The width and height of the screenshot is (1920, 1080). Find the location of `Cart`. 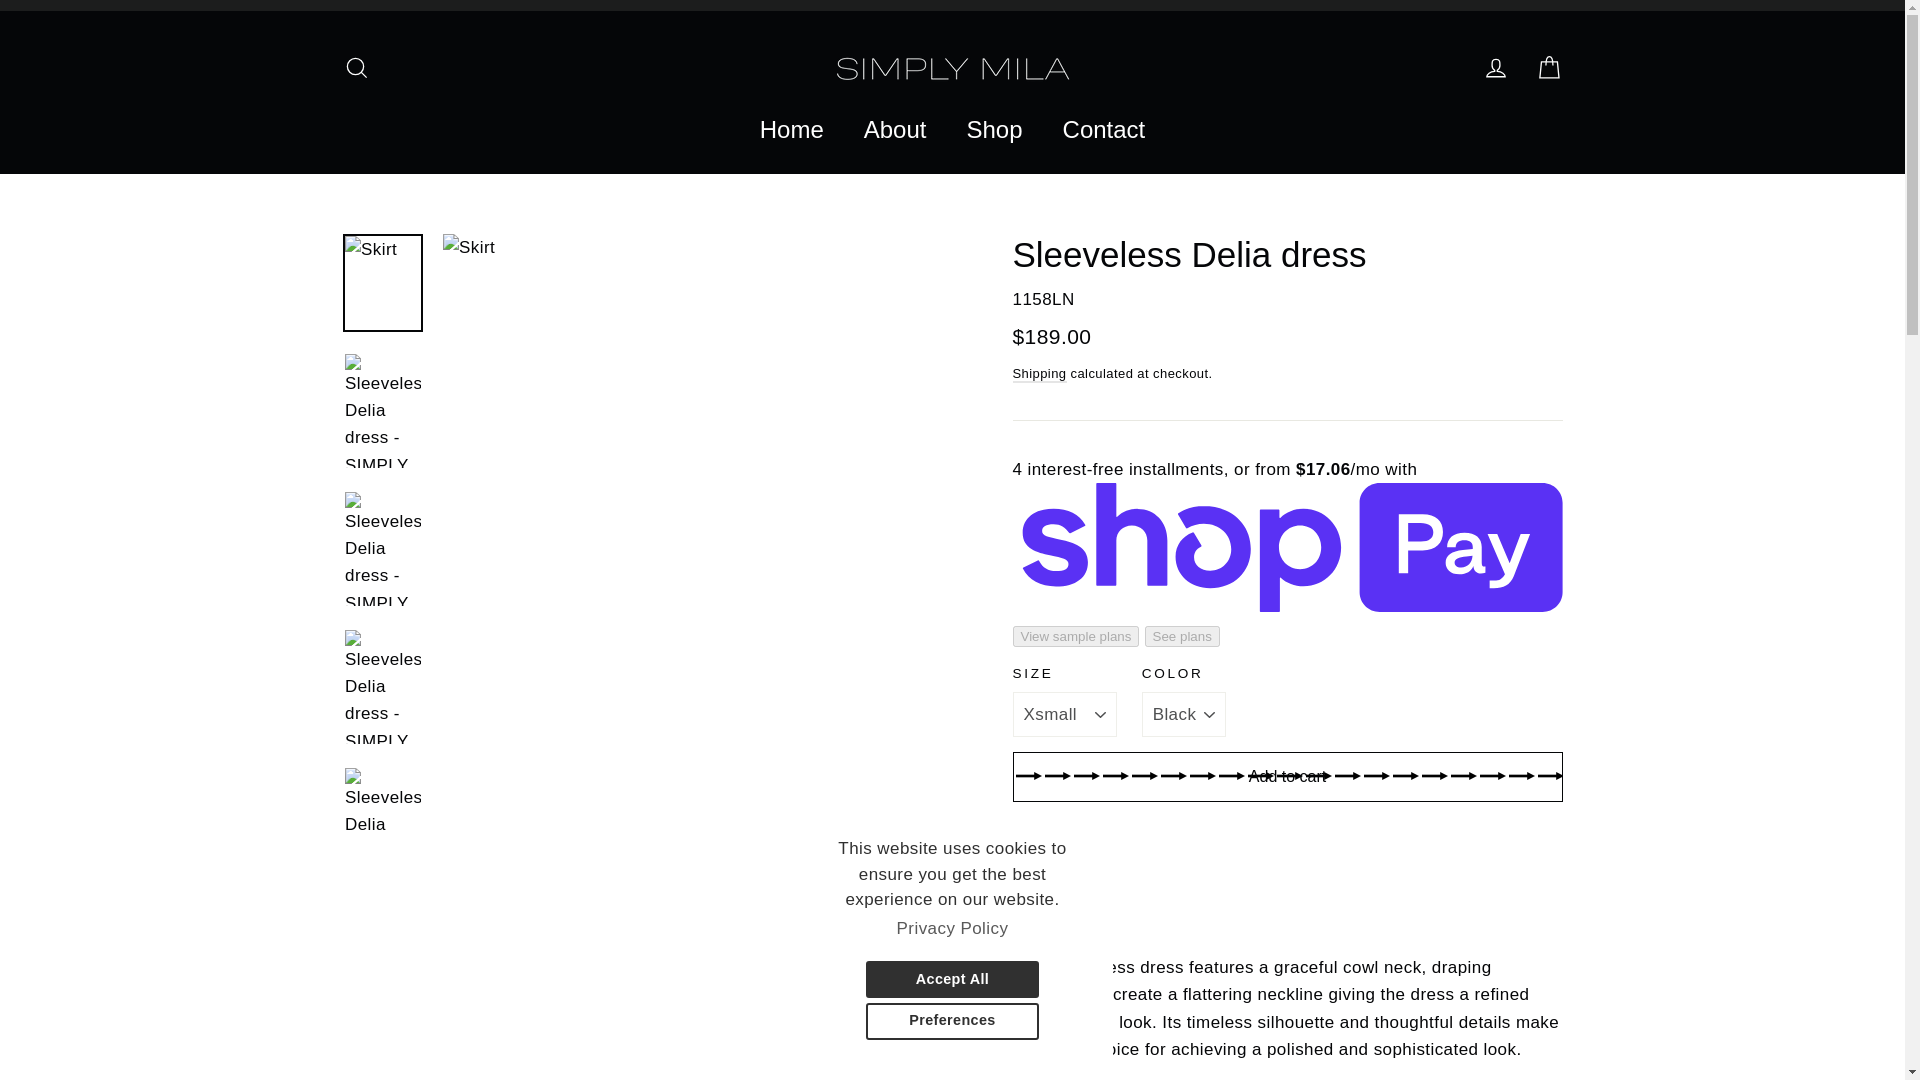

Cart is located at coordinates (1548, 68).